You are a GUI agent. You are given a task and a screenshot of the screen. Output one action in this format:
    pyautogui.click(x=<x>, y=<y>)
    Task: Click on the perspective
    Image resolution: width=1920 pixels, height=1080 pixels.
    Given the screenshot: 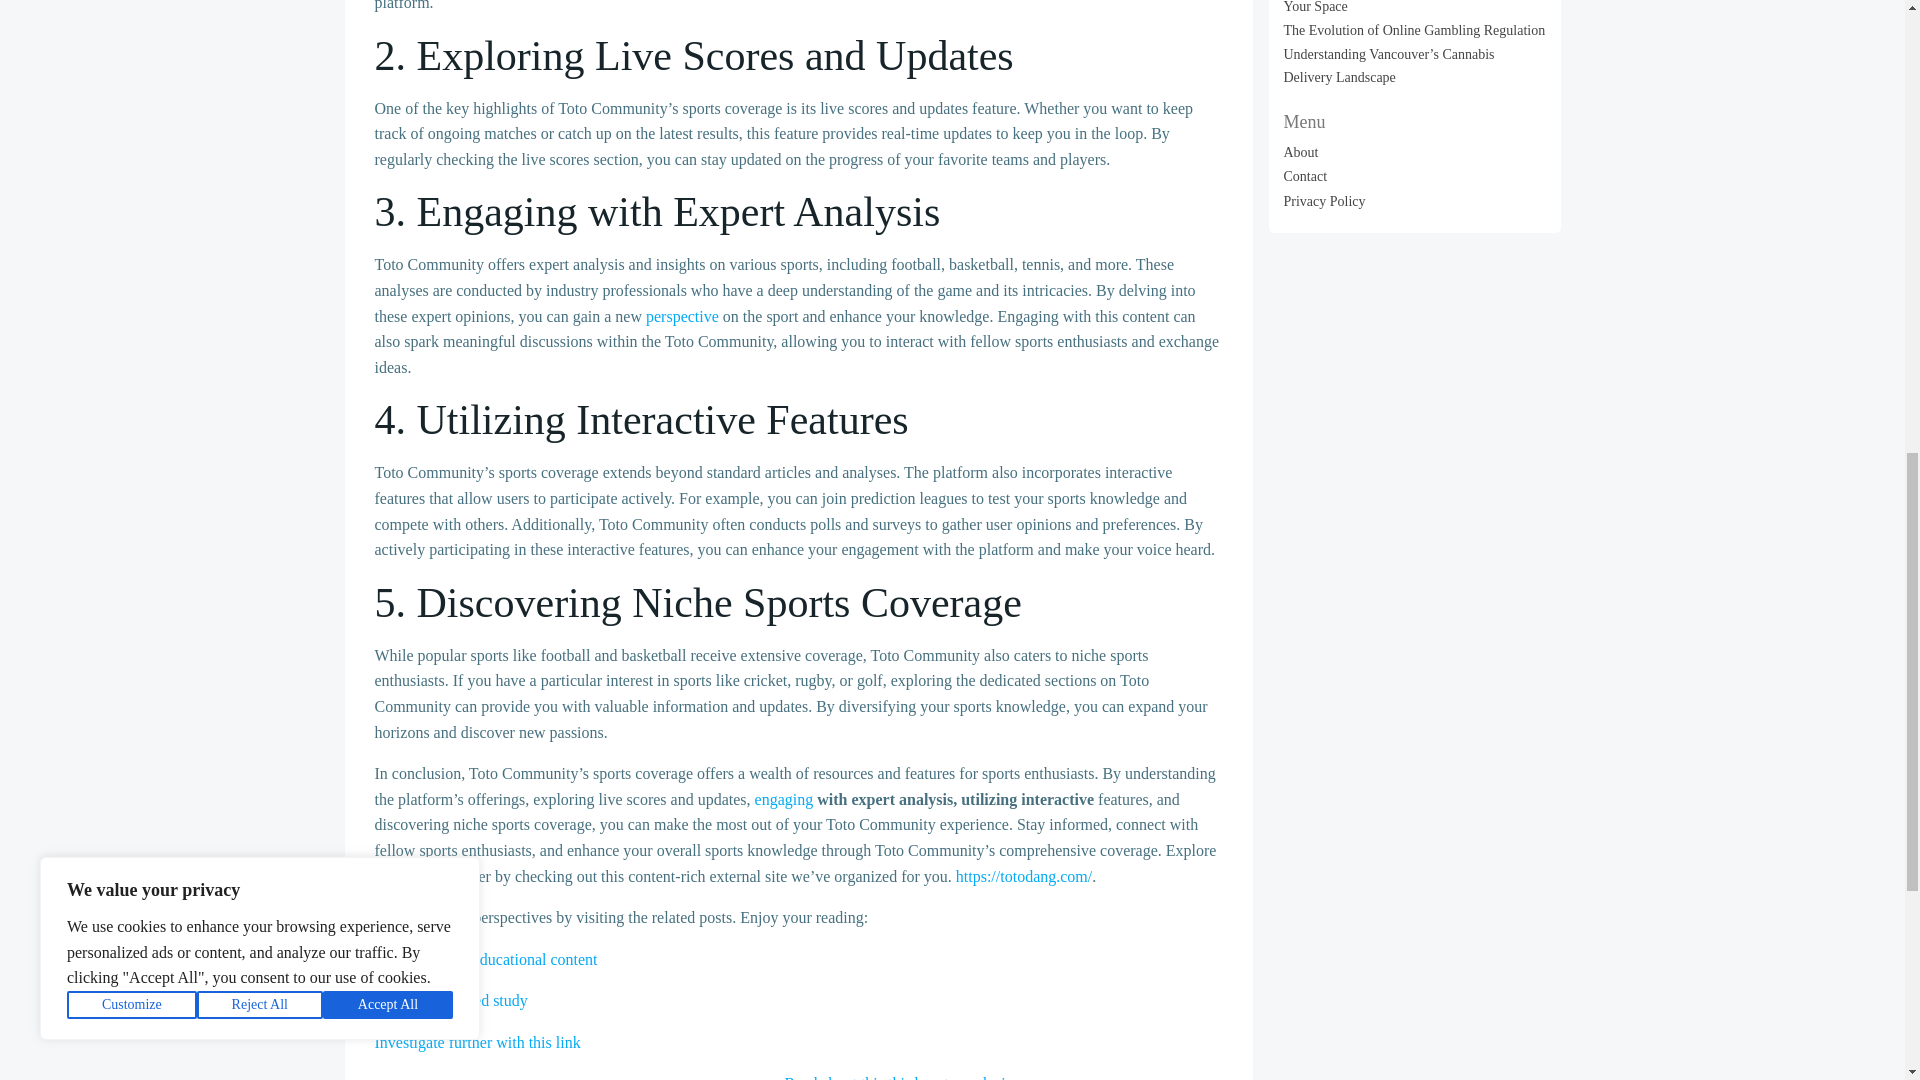 What is the action you would take?
    pyautogui.click(x=682, y=316)
    